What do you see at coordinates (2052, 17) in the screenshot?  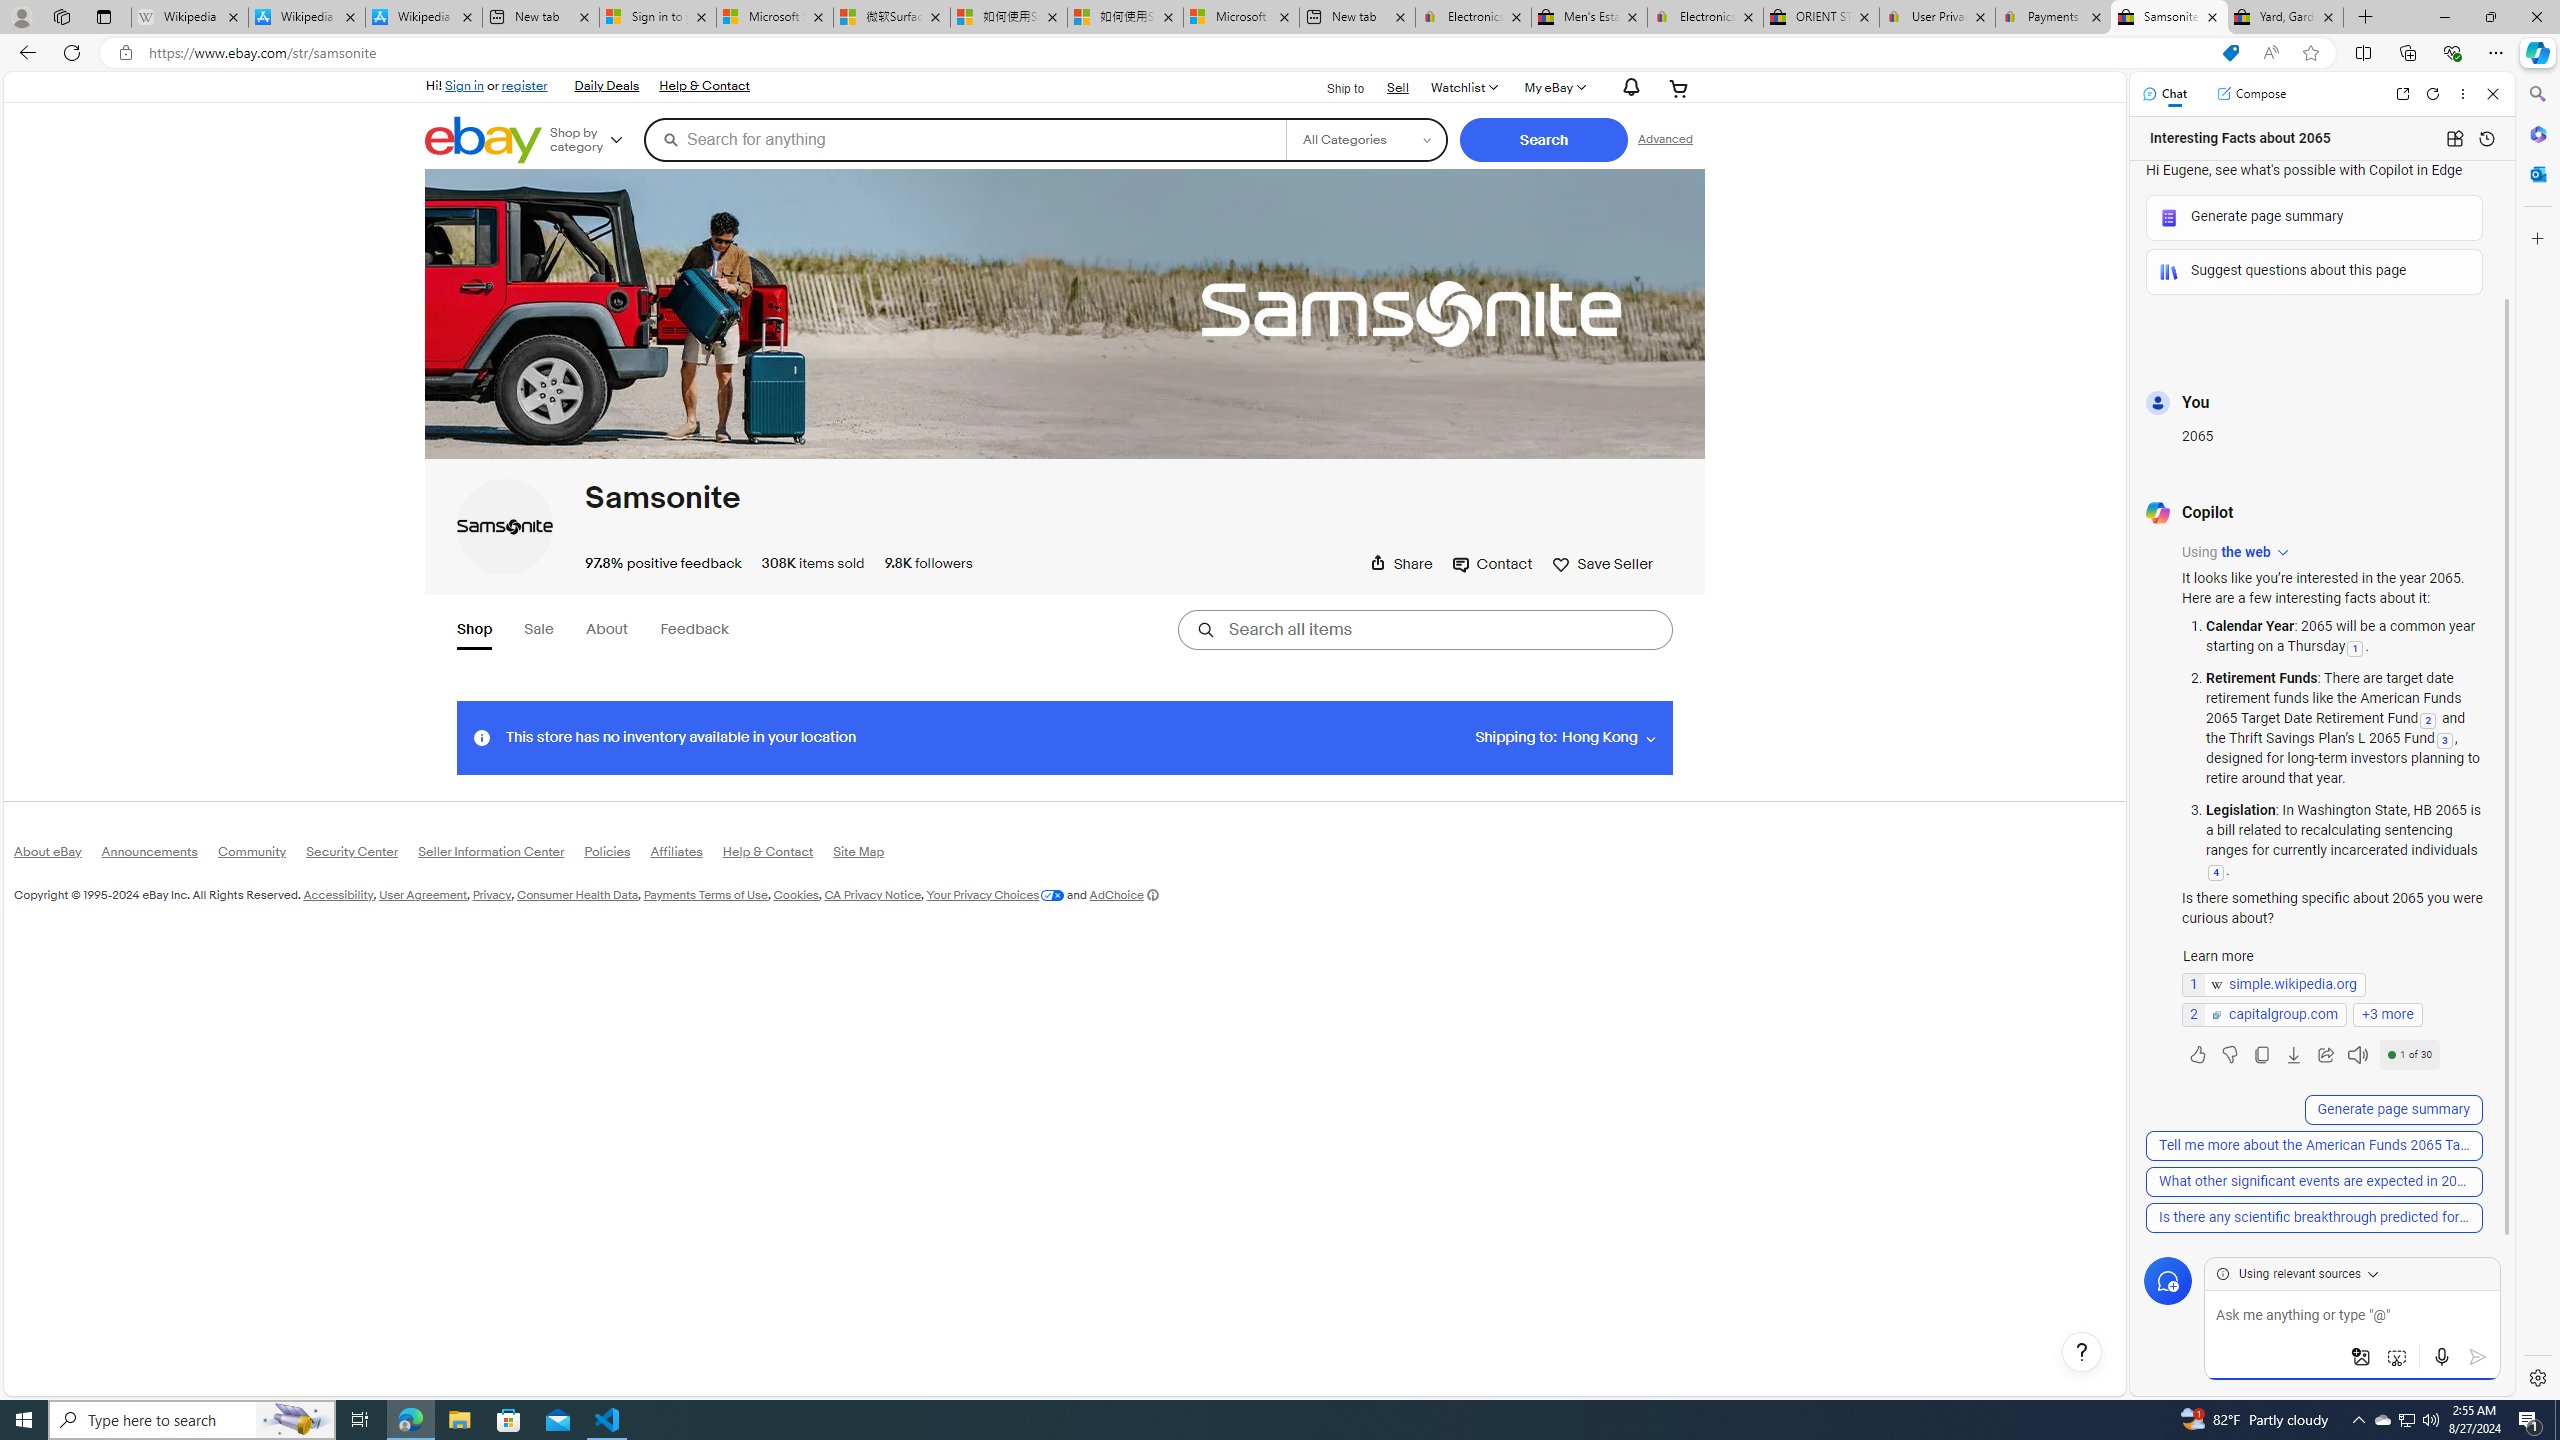 I see `Payments Terms of Use | eBay.com` at bounding box center [2052, 17].